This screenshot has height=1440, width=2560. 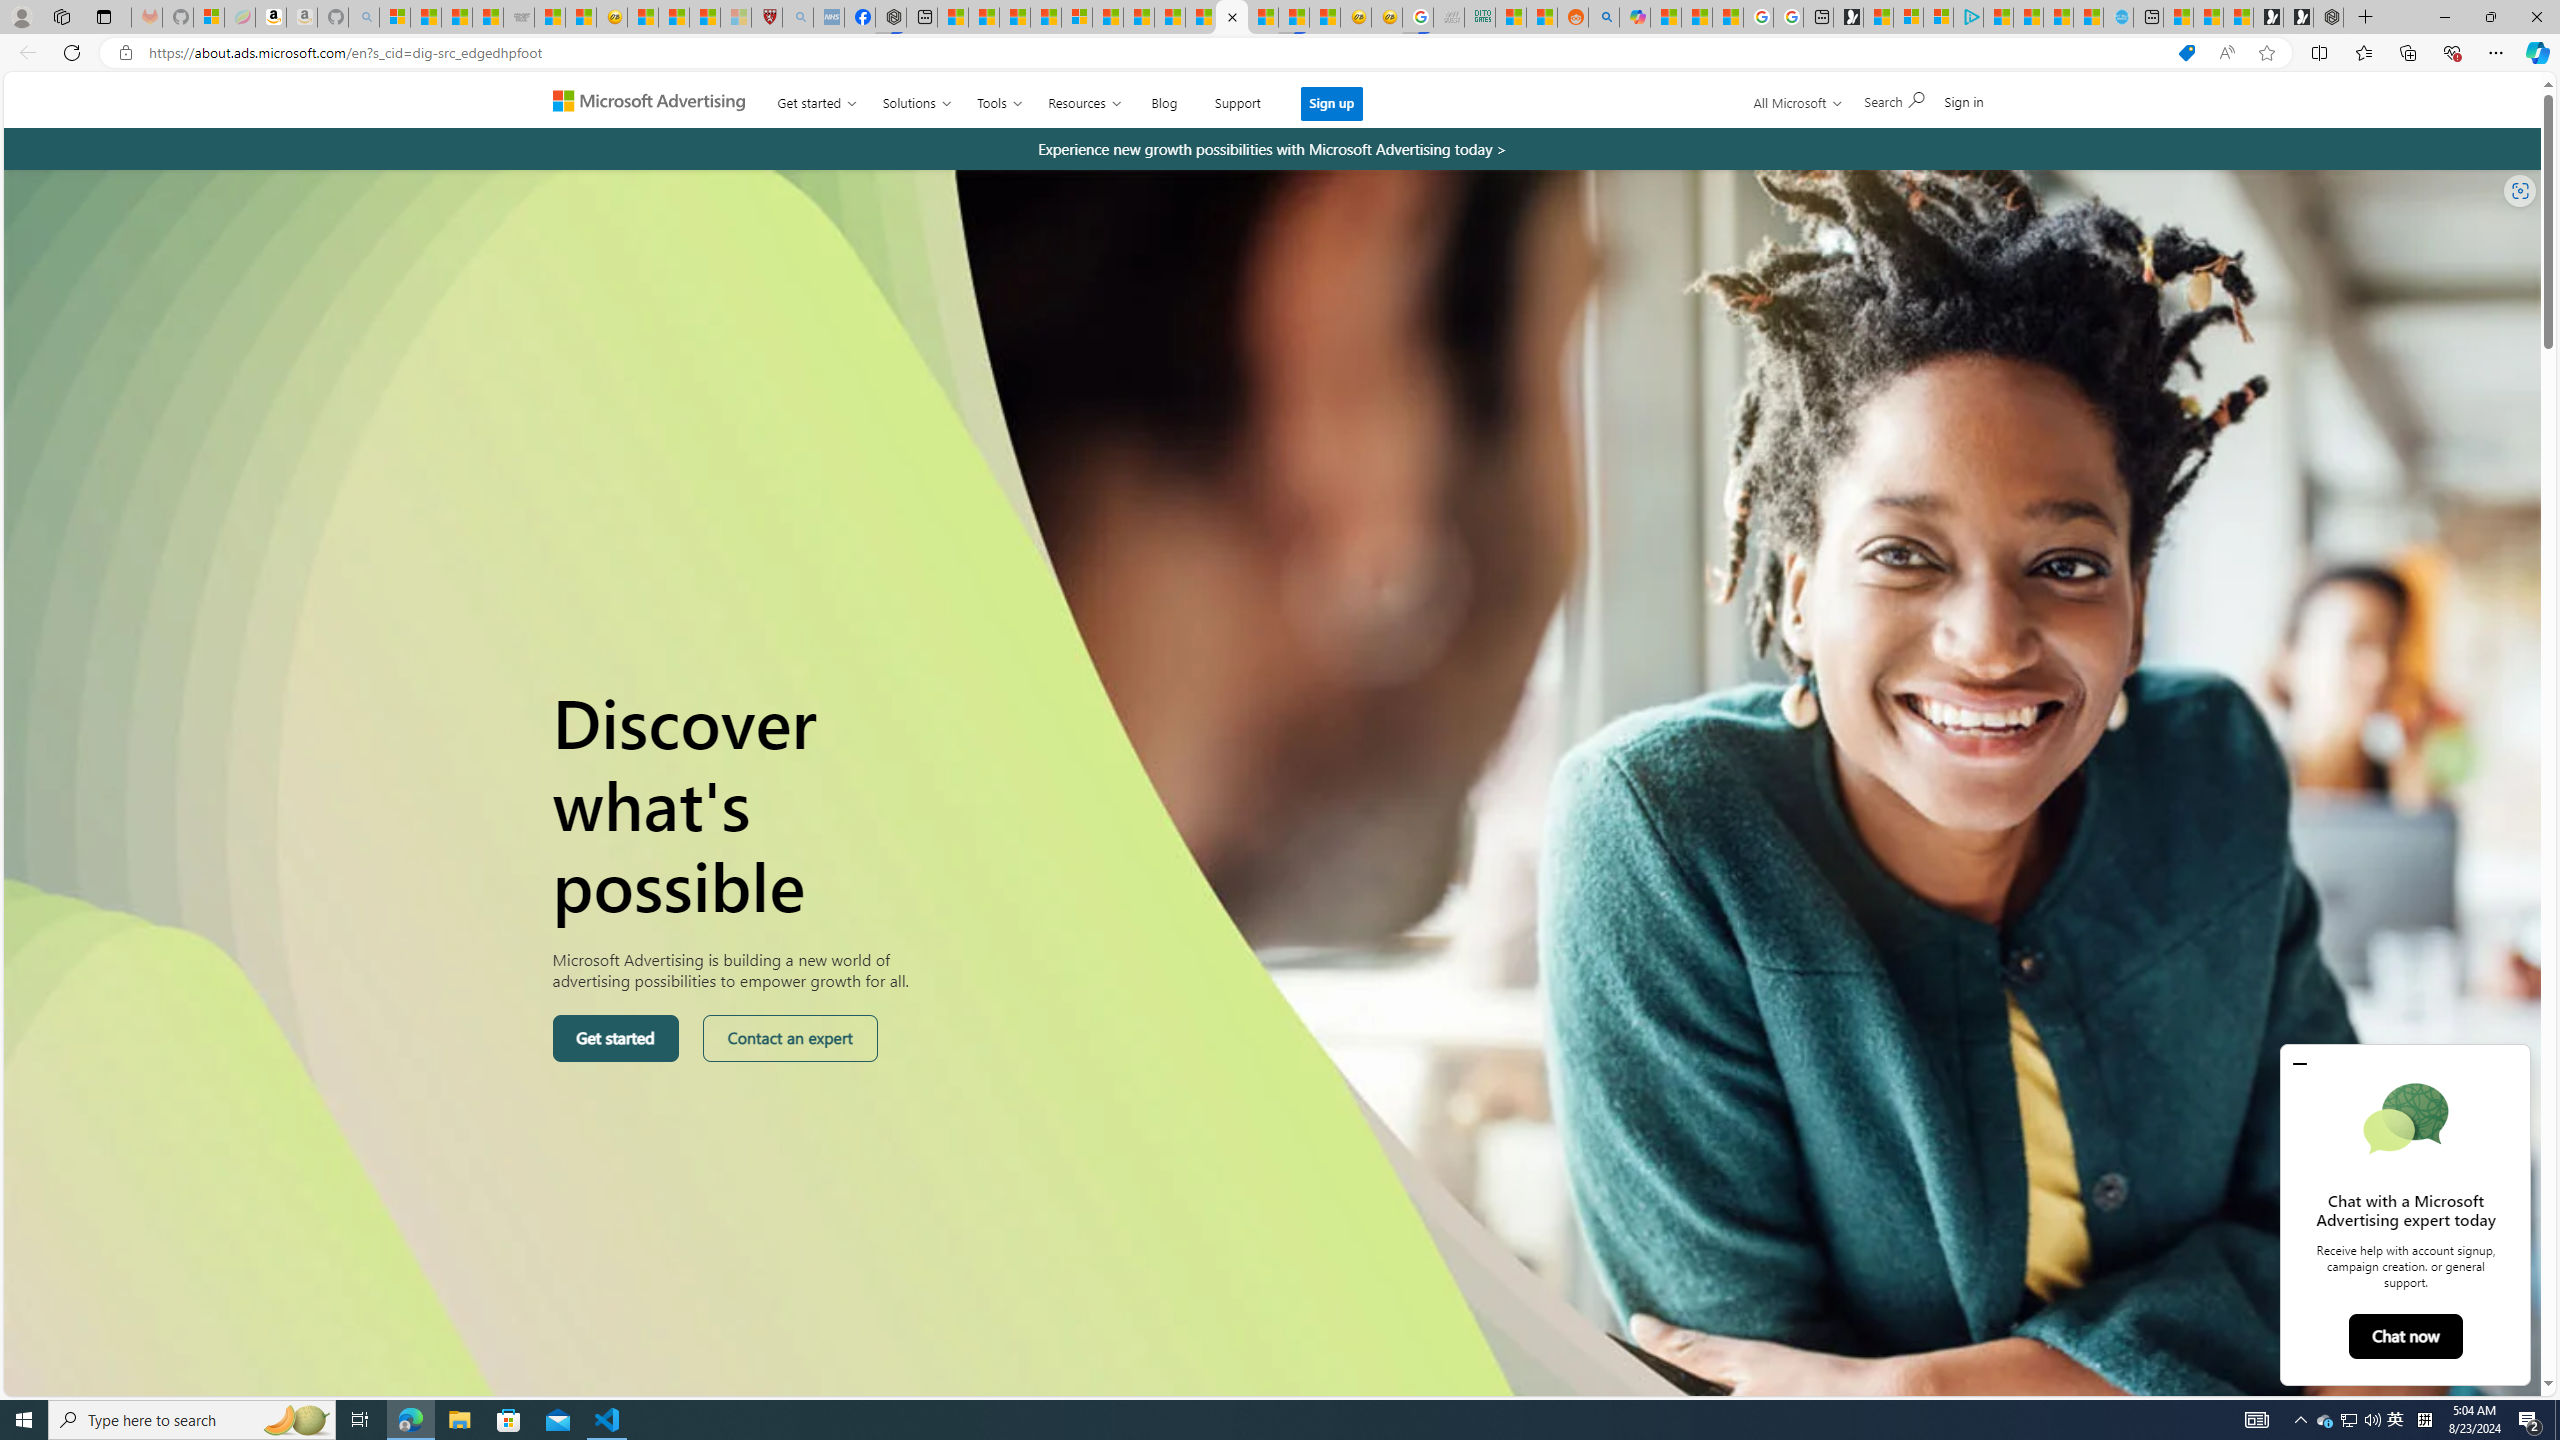 What do you see at coordinates (2298, 17) in the screenshot?
I see `Play Free Online Games | Games from Microsoft Start` at bounding box center [2298, 17].